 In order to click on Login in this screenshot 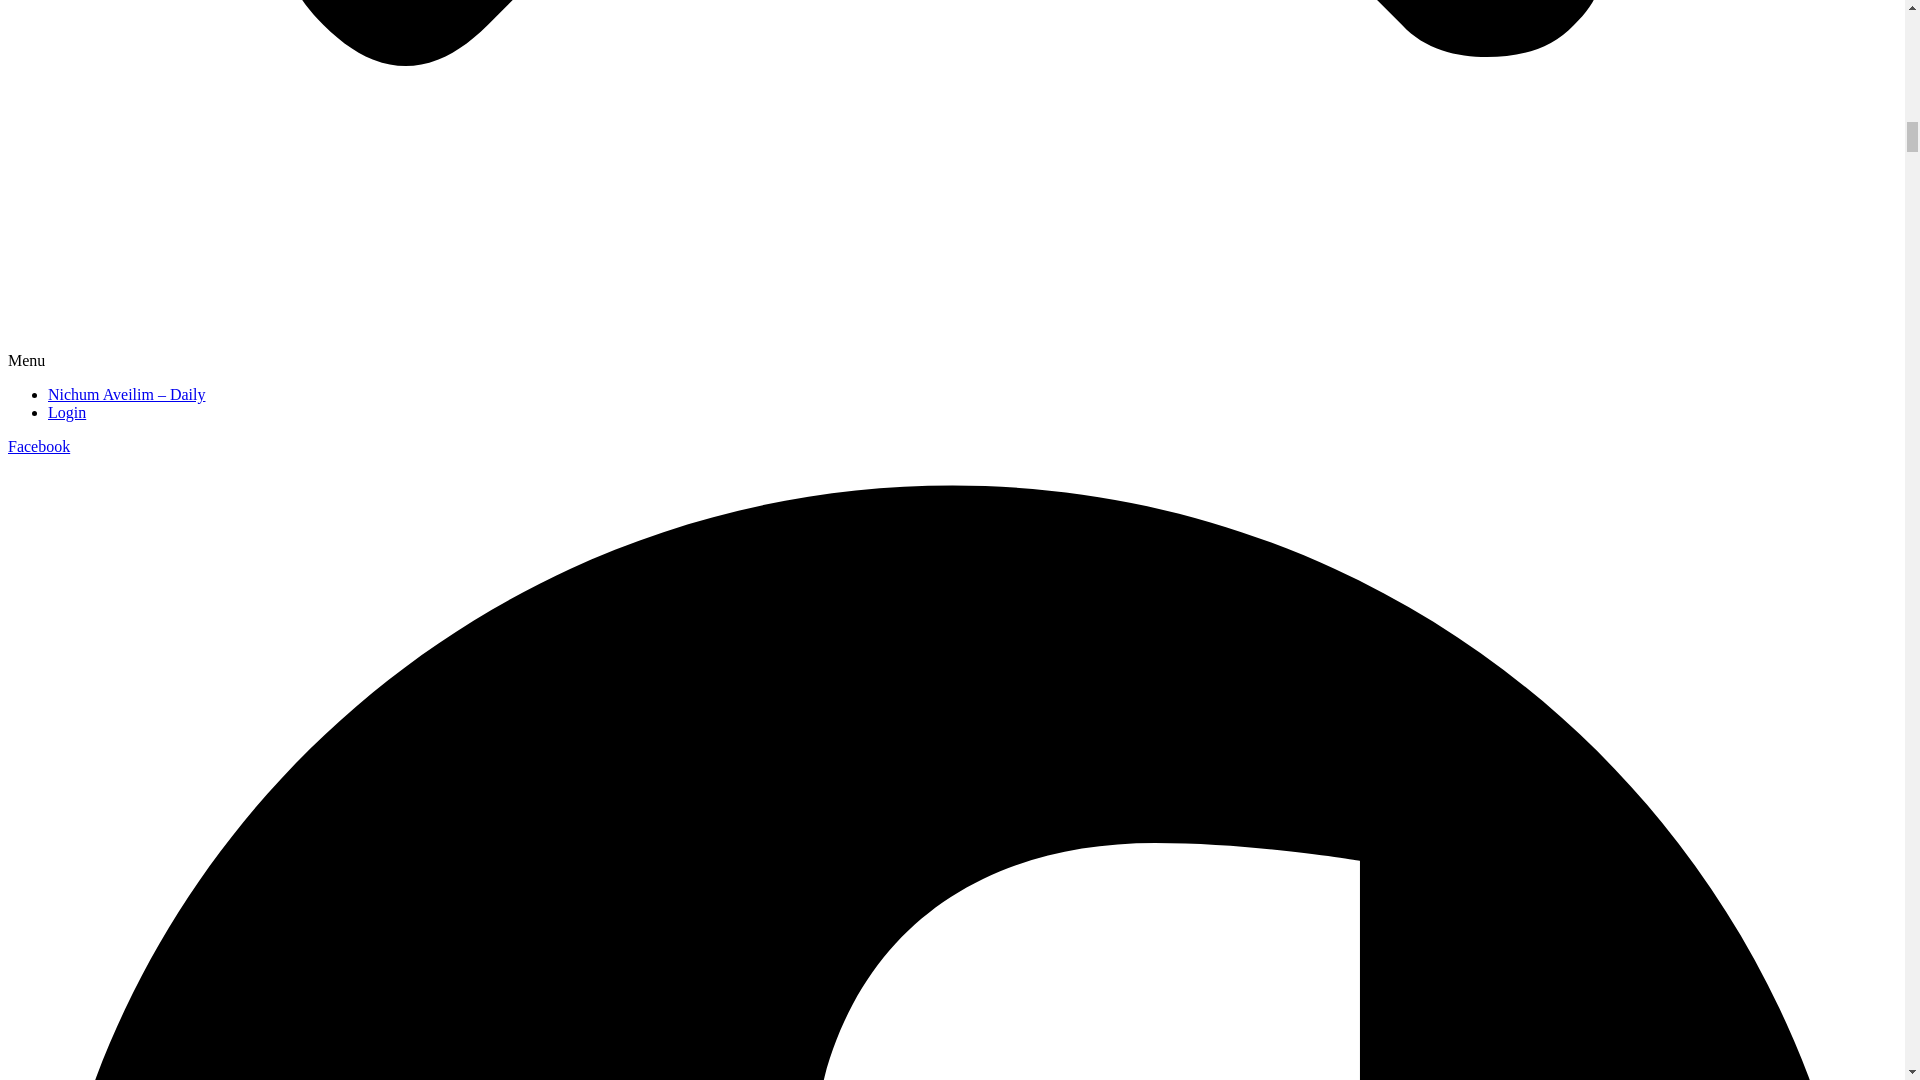, I will do `click(67, 412)`.